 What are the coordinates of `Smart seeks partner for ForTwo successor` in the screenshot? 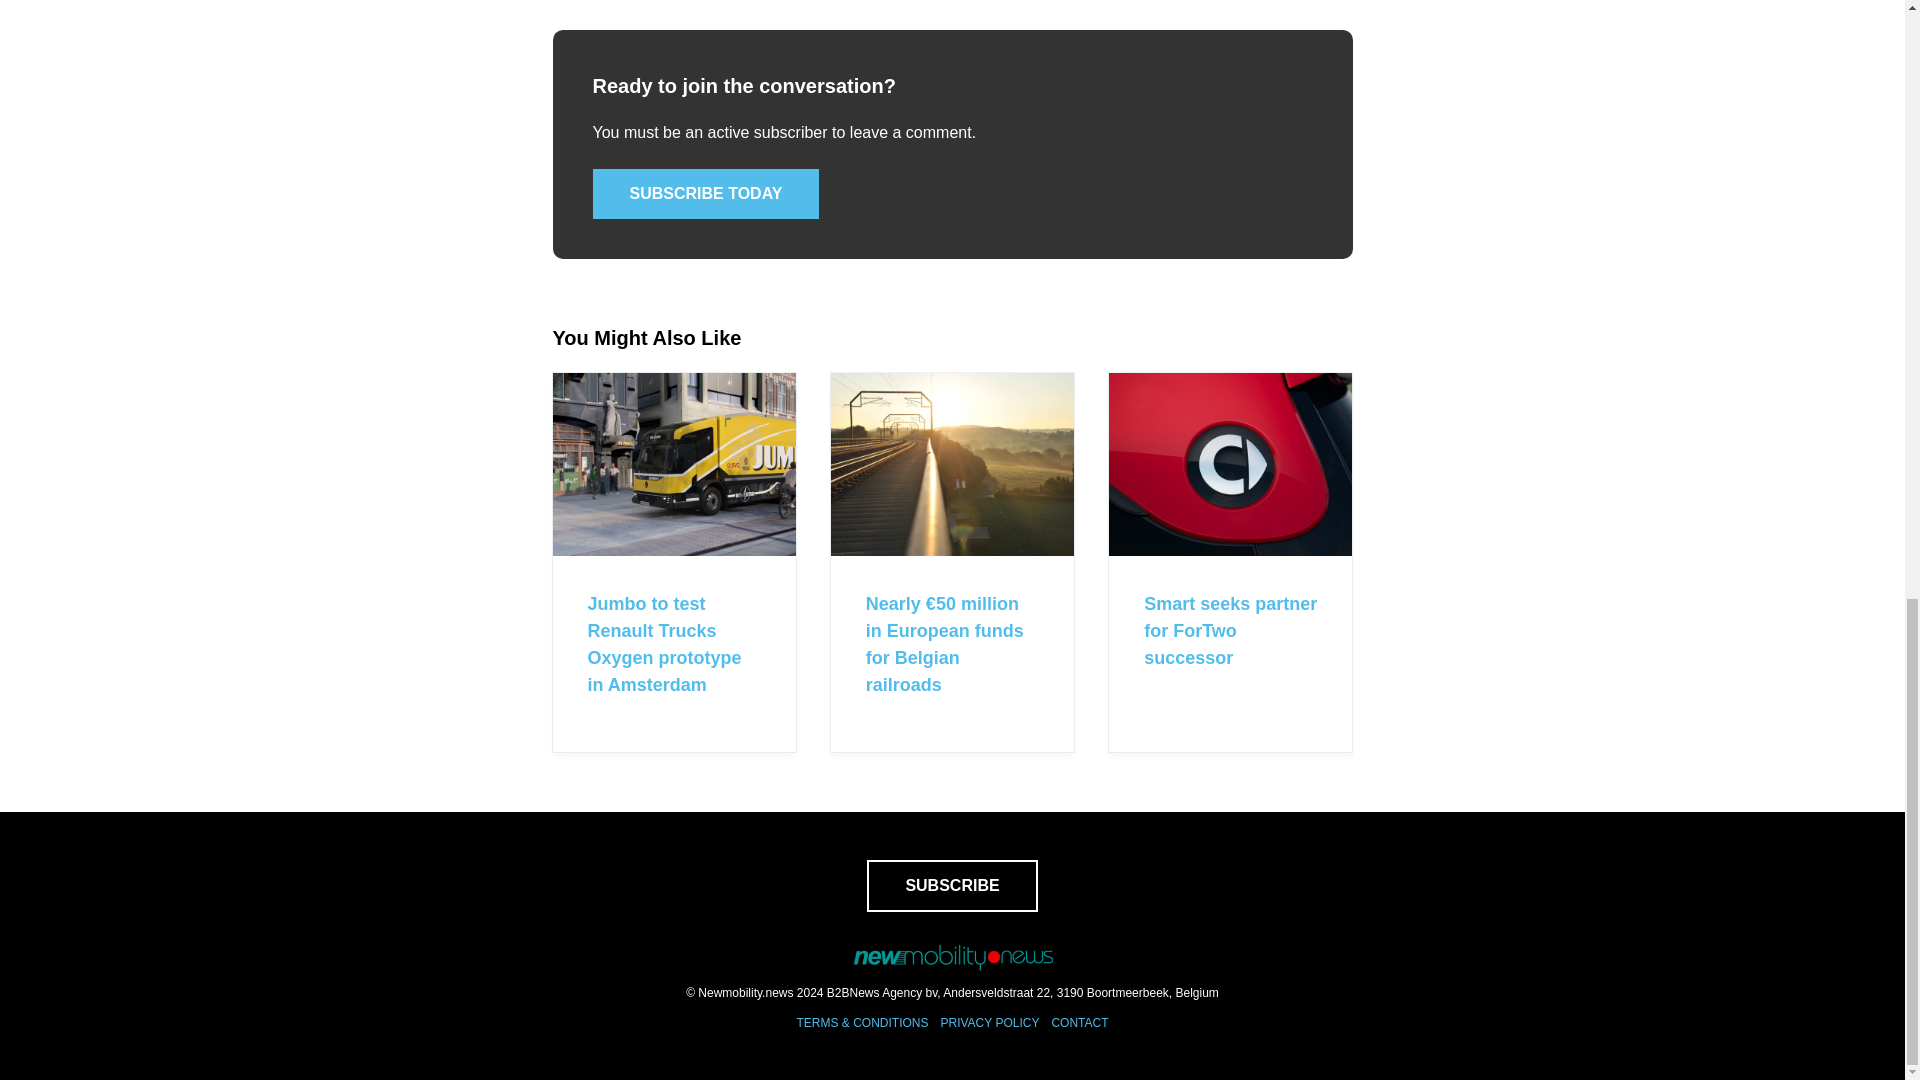 It's located at (1230, 631).